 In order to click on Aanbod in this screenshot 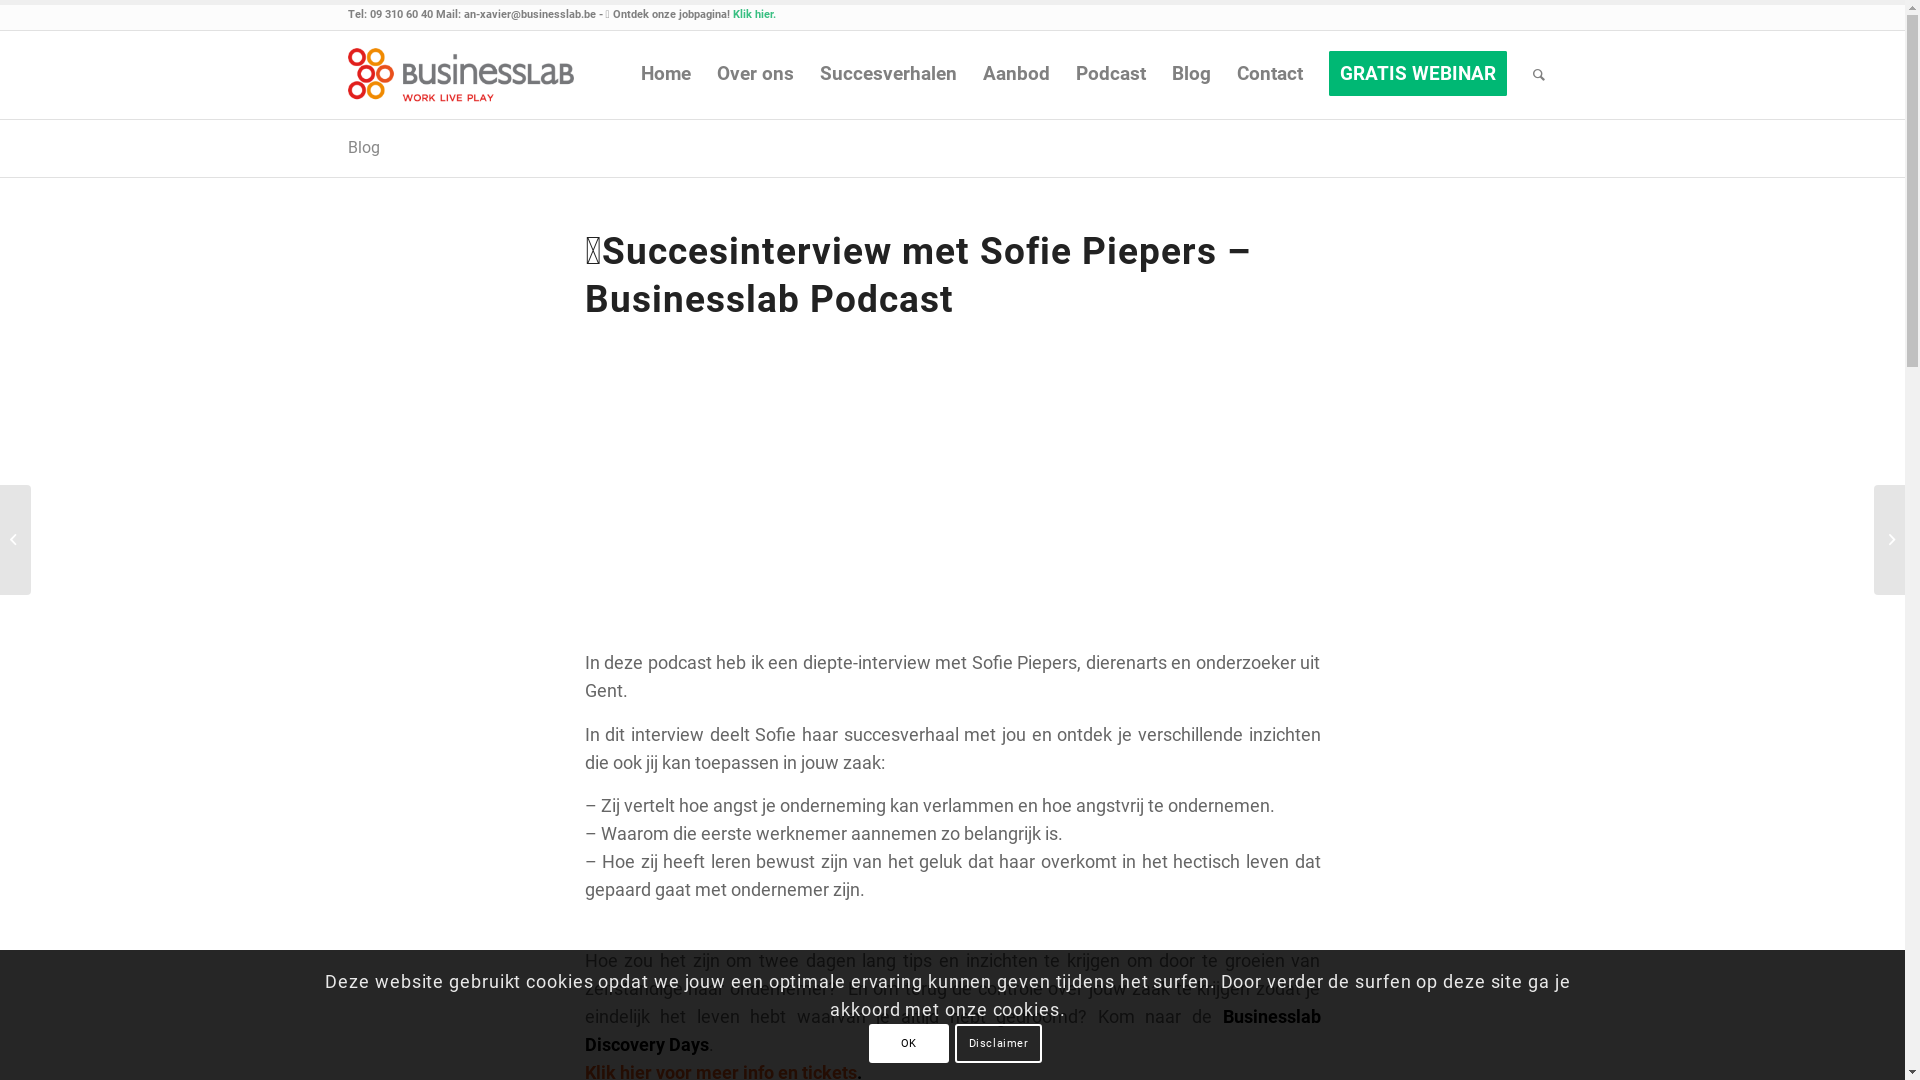, I will do `click(1016, 75)`.